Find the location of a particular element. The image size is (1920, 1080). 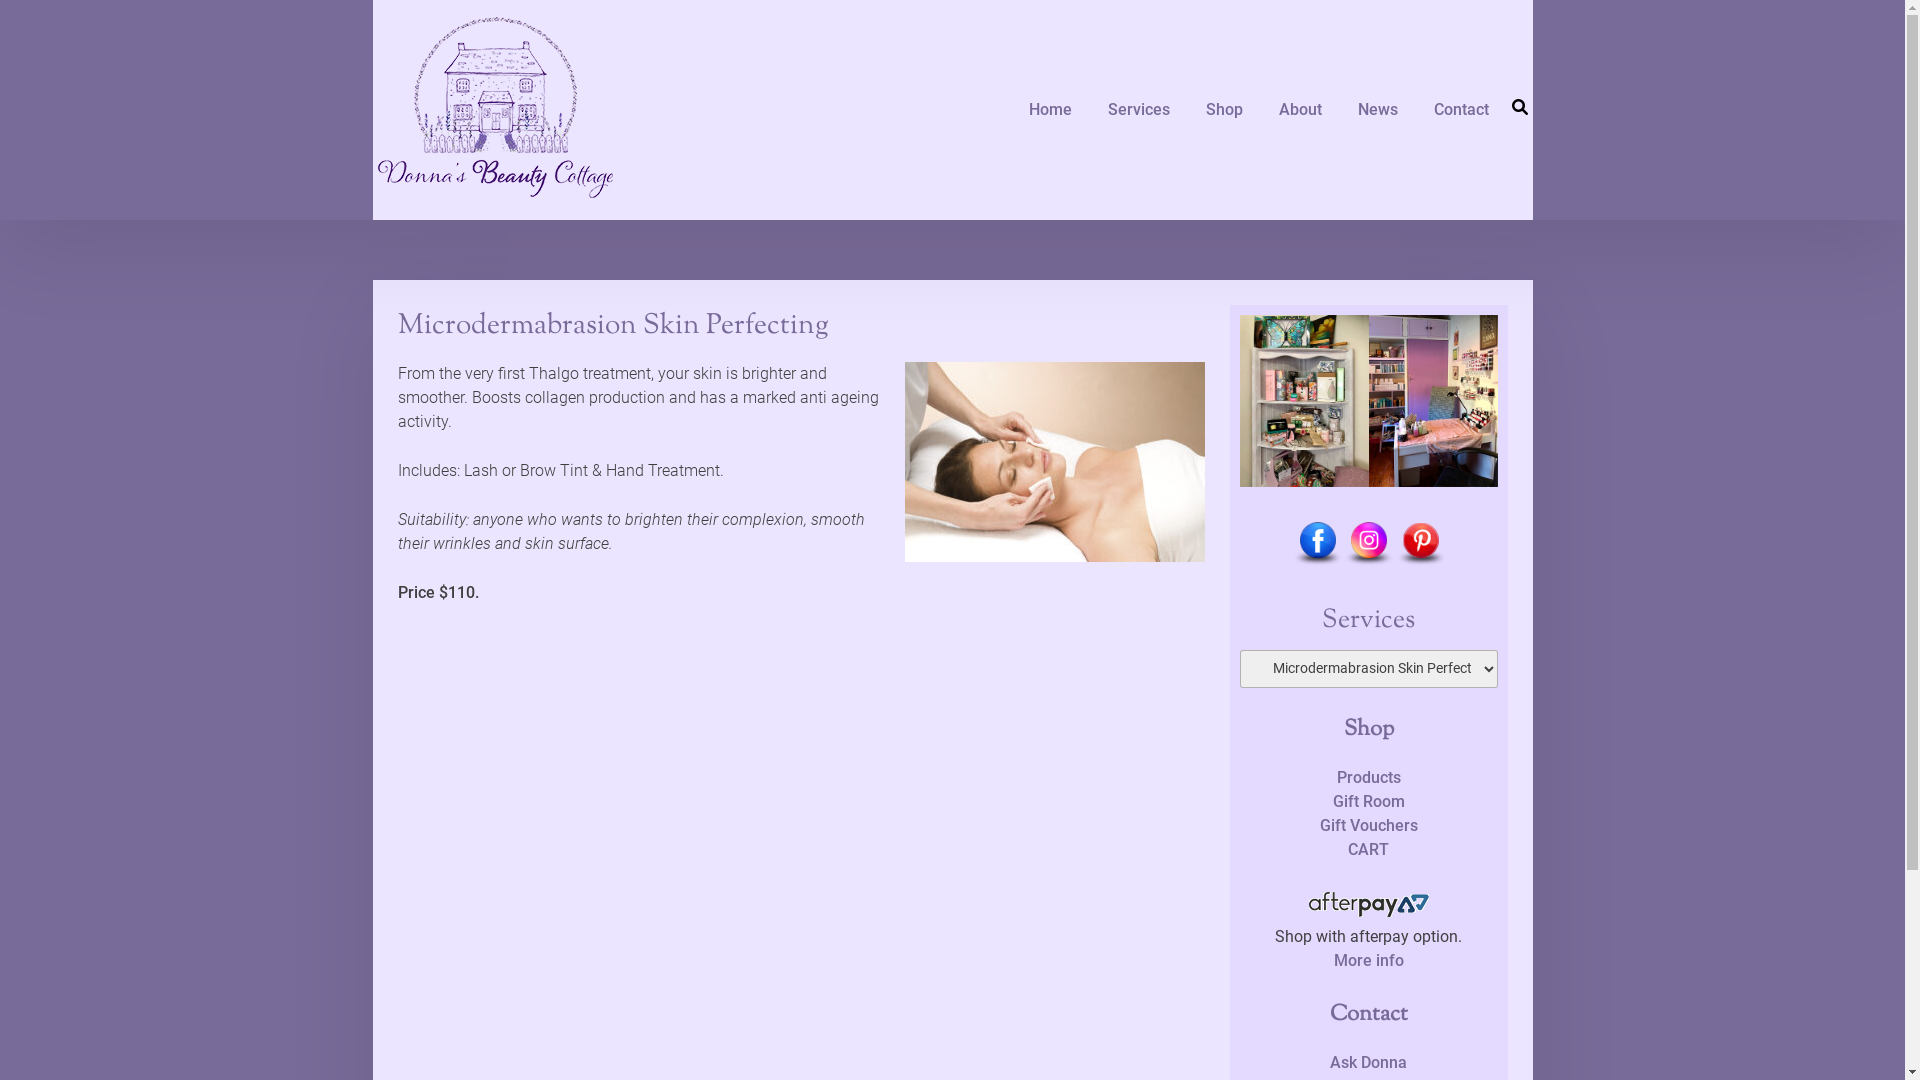

About is located at coordinates (1300, 110).